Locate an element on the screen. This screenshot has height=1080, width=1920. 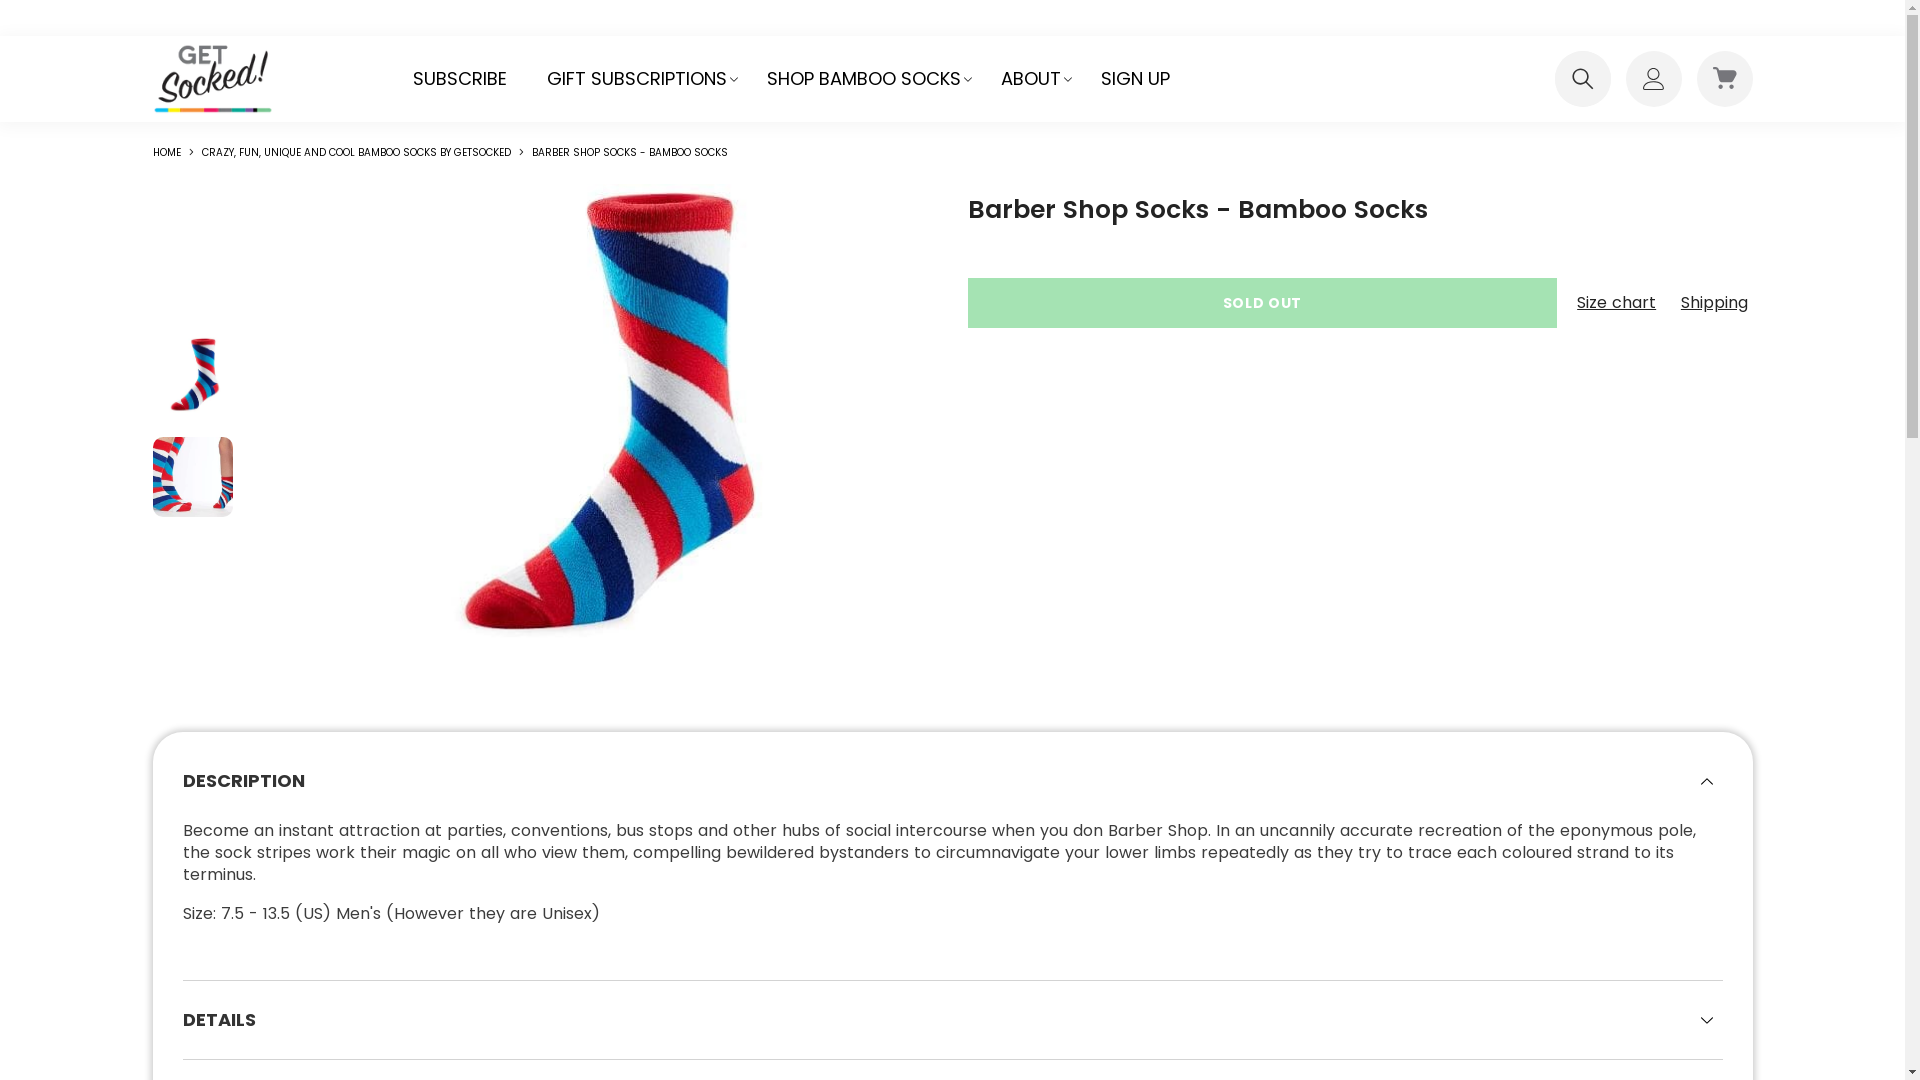
Shipping is located at coordinates (1717, 303).